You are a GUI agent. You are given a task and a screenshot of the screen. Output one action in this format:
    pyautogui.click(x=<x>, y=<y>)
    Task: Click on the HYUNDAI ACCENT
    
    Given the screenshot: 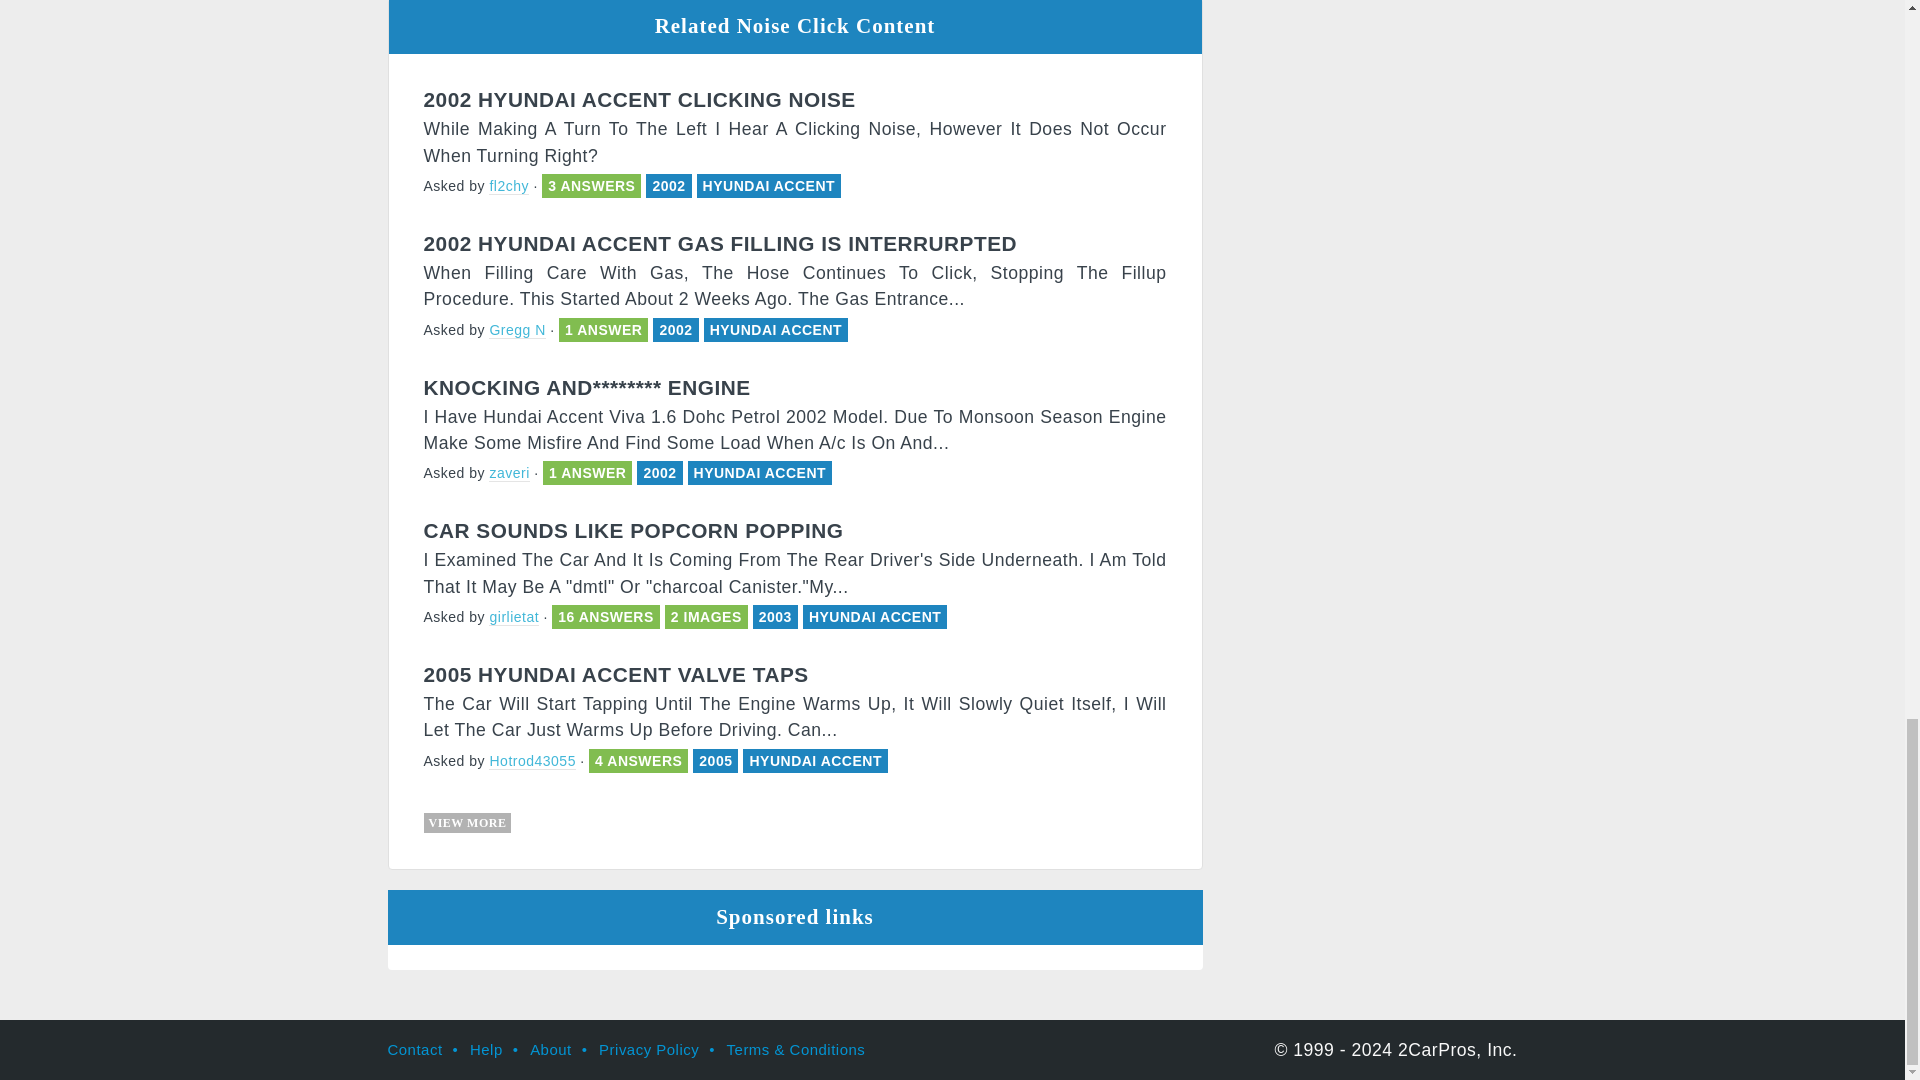 What is the action you would take?
    pyautogui.click(x=874, y=617)
    